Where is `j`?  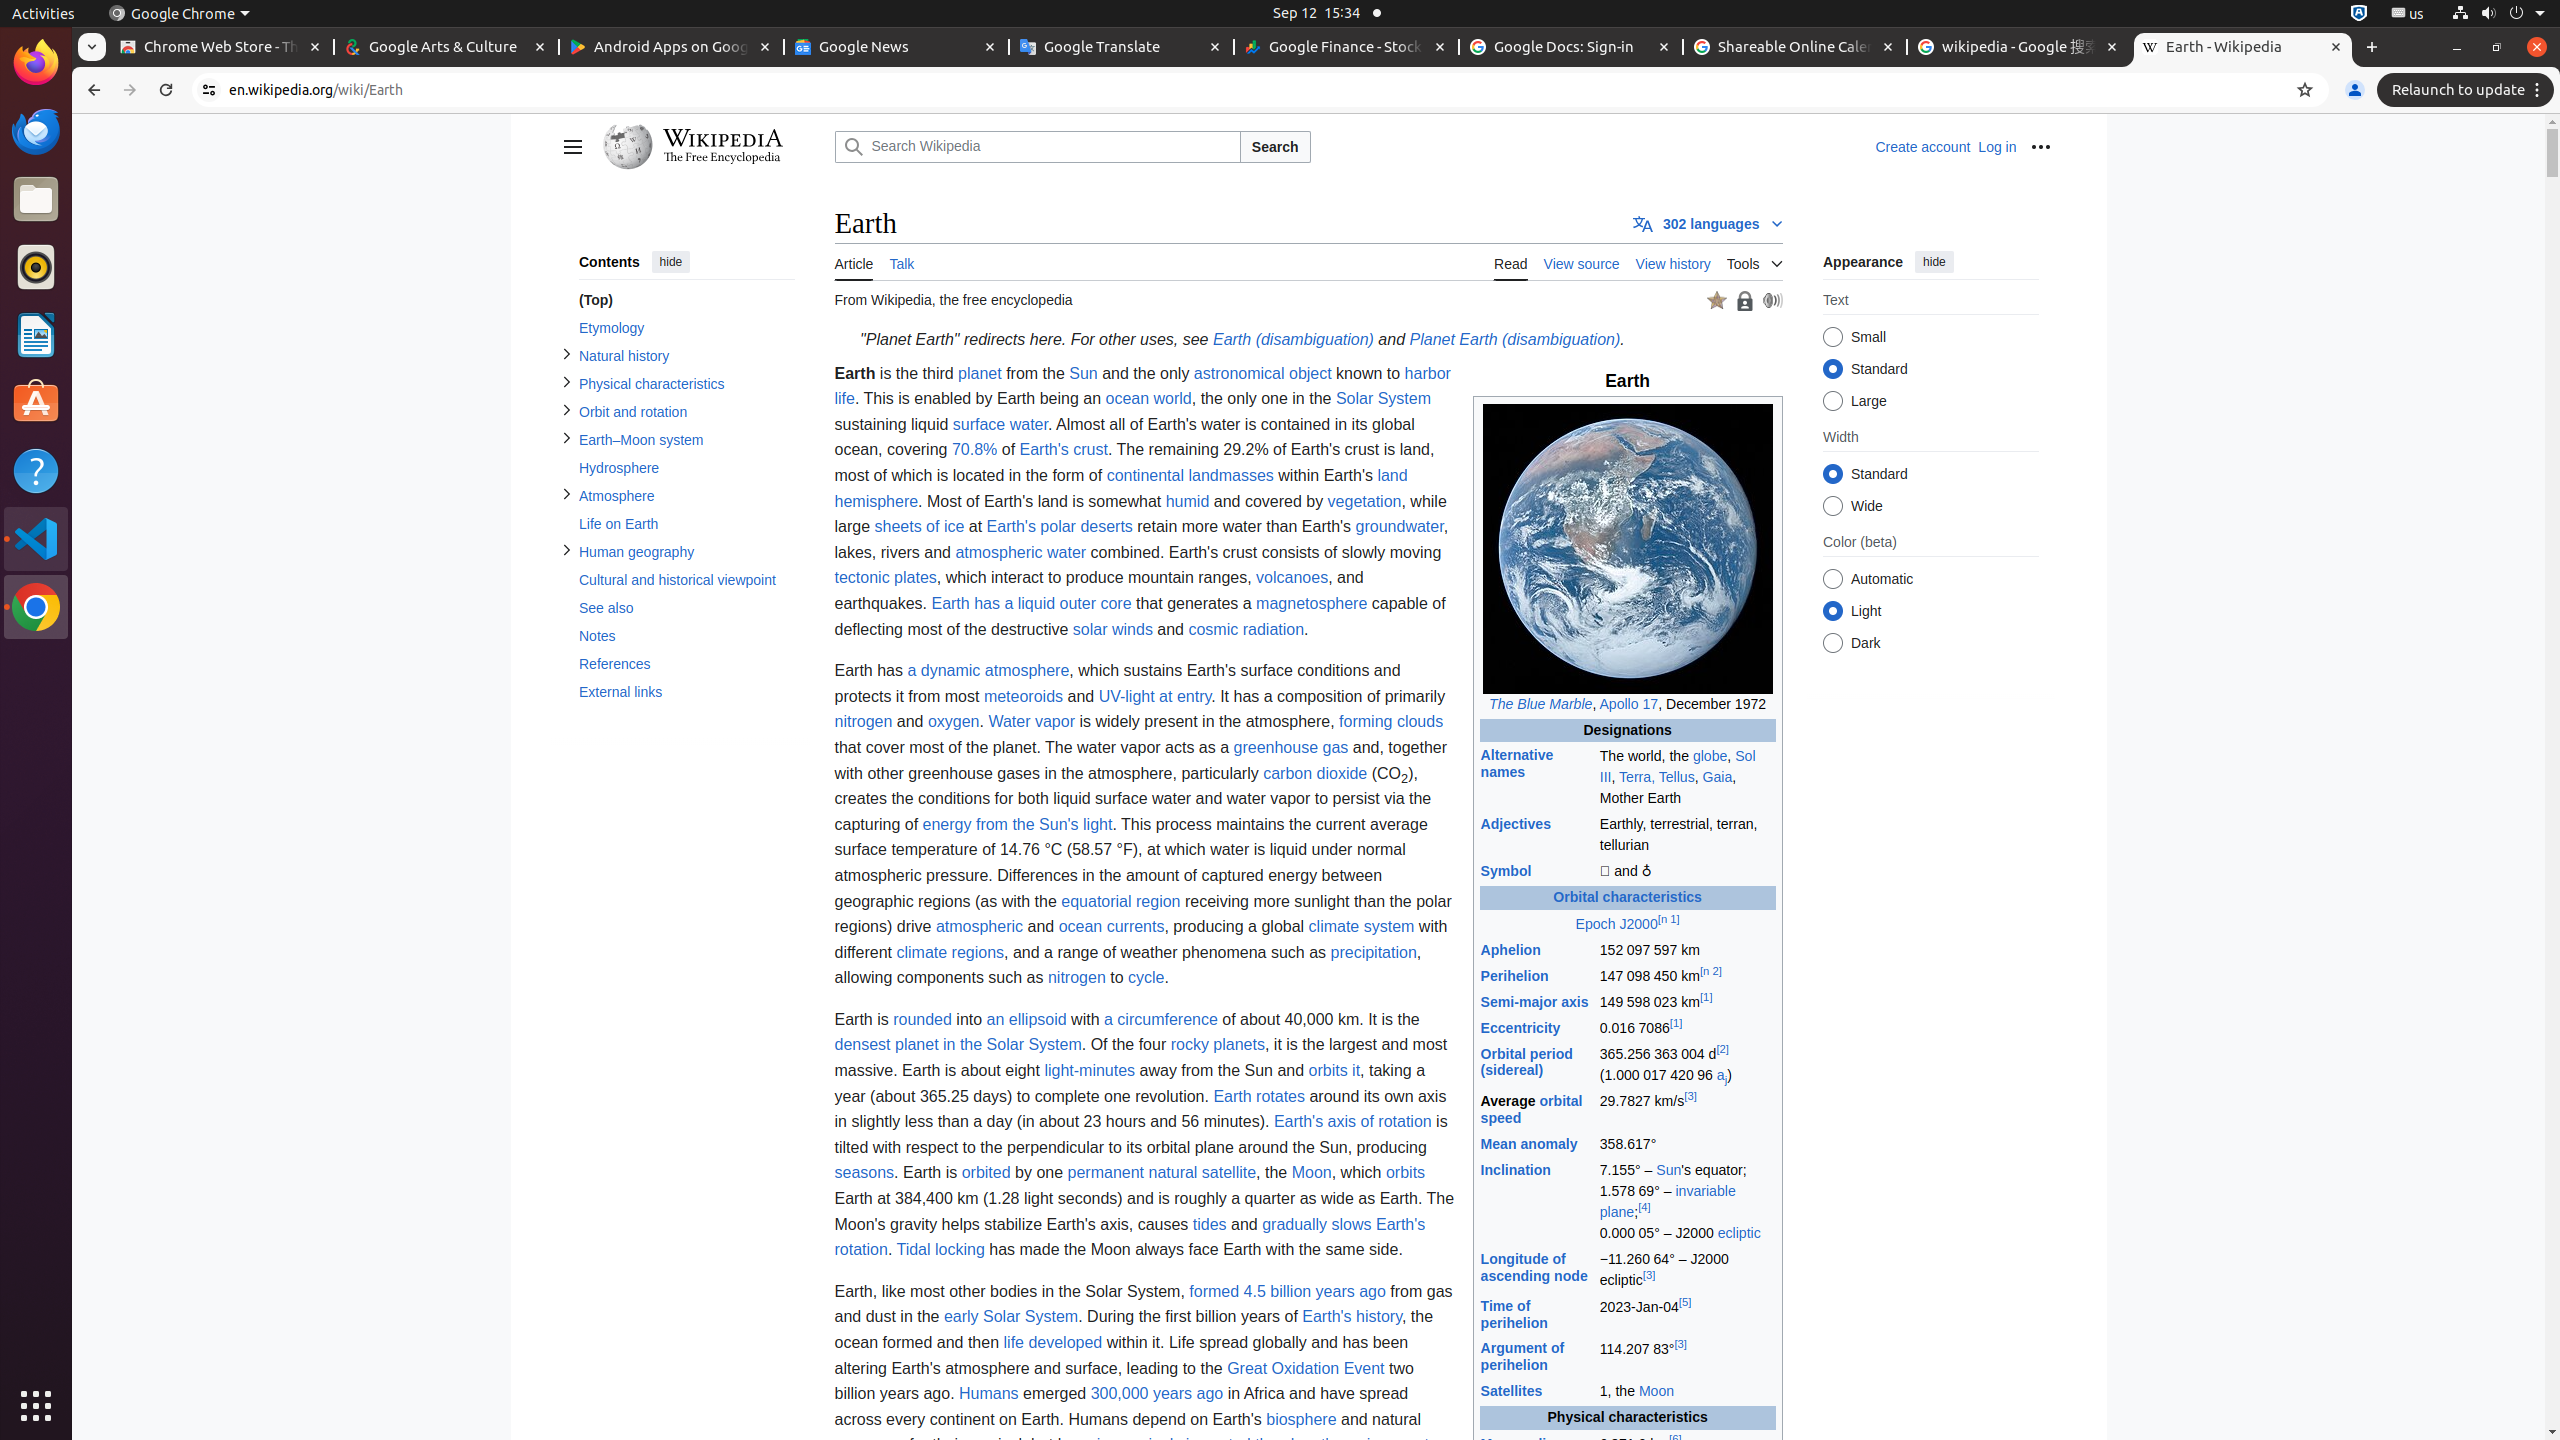
j is located at coordinates (1726, 1076).